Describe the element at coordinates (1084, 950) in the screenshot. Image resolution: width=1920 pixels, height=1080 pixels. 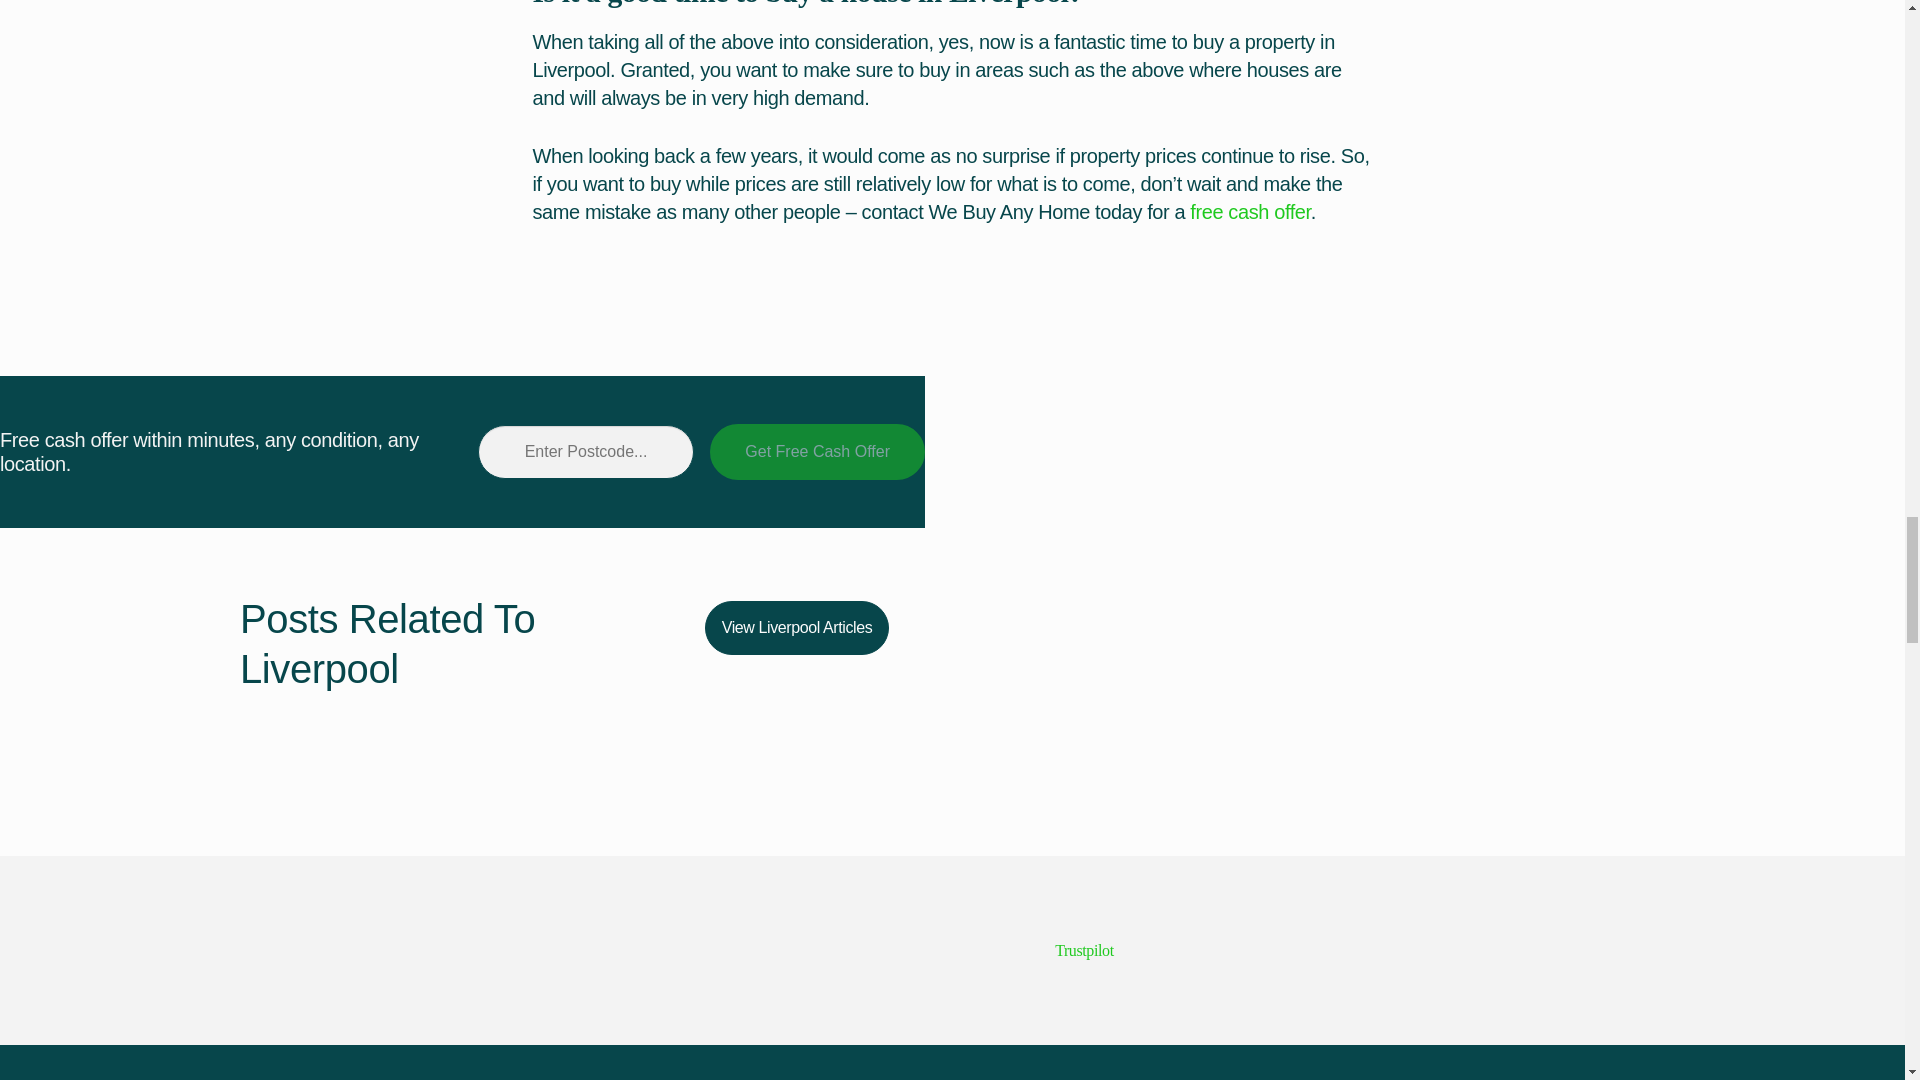
I see `Trustpilot` at that location.